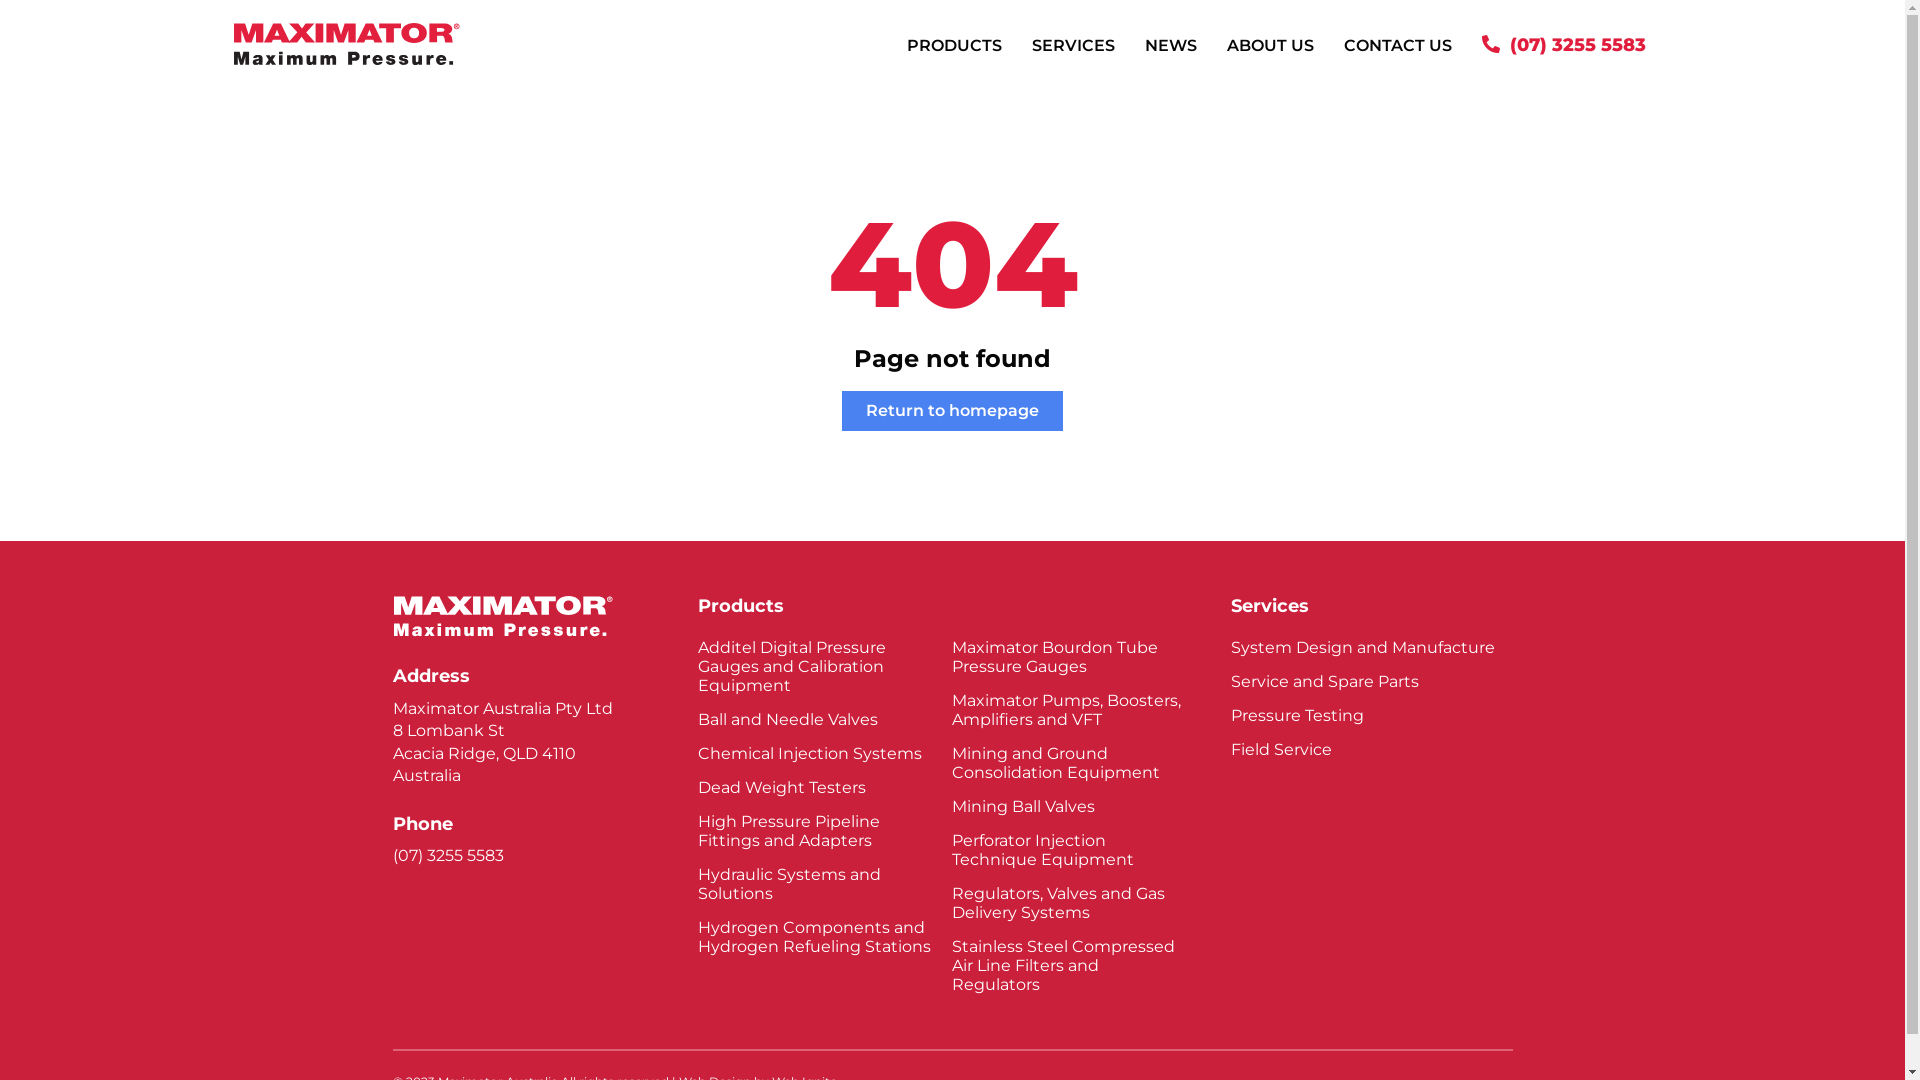  I want to click on Hydraulic Systems and Solutions, so click(818, 884).